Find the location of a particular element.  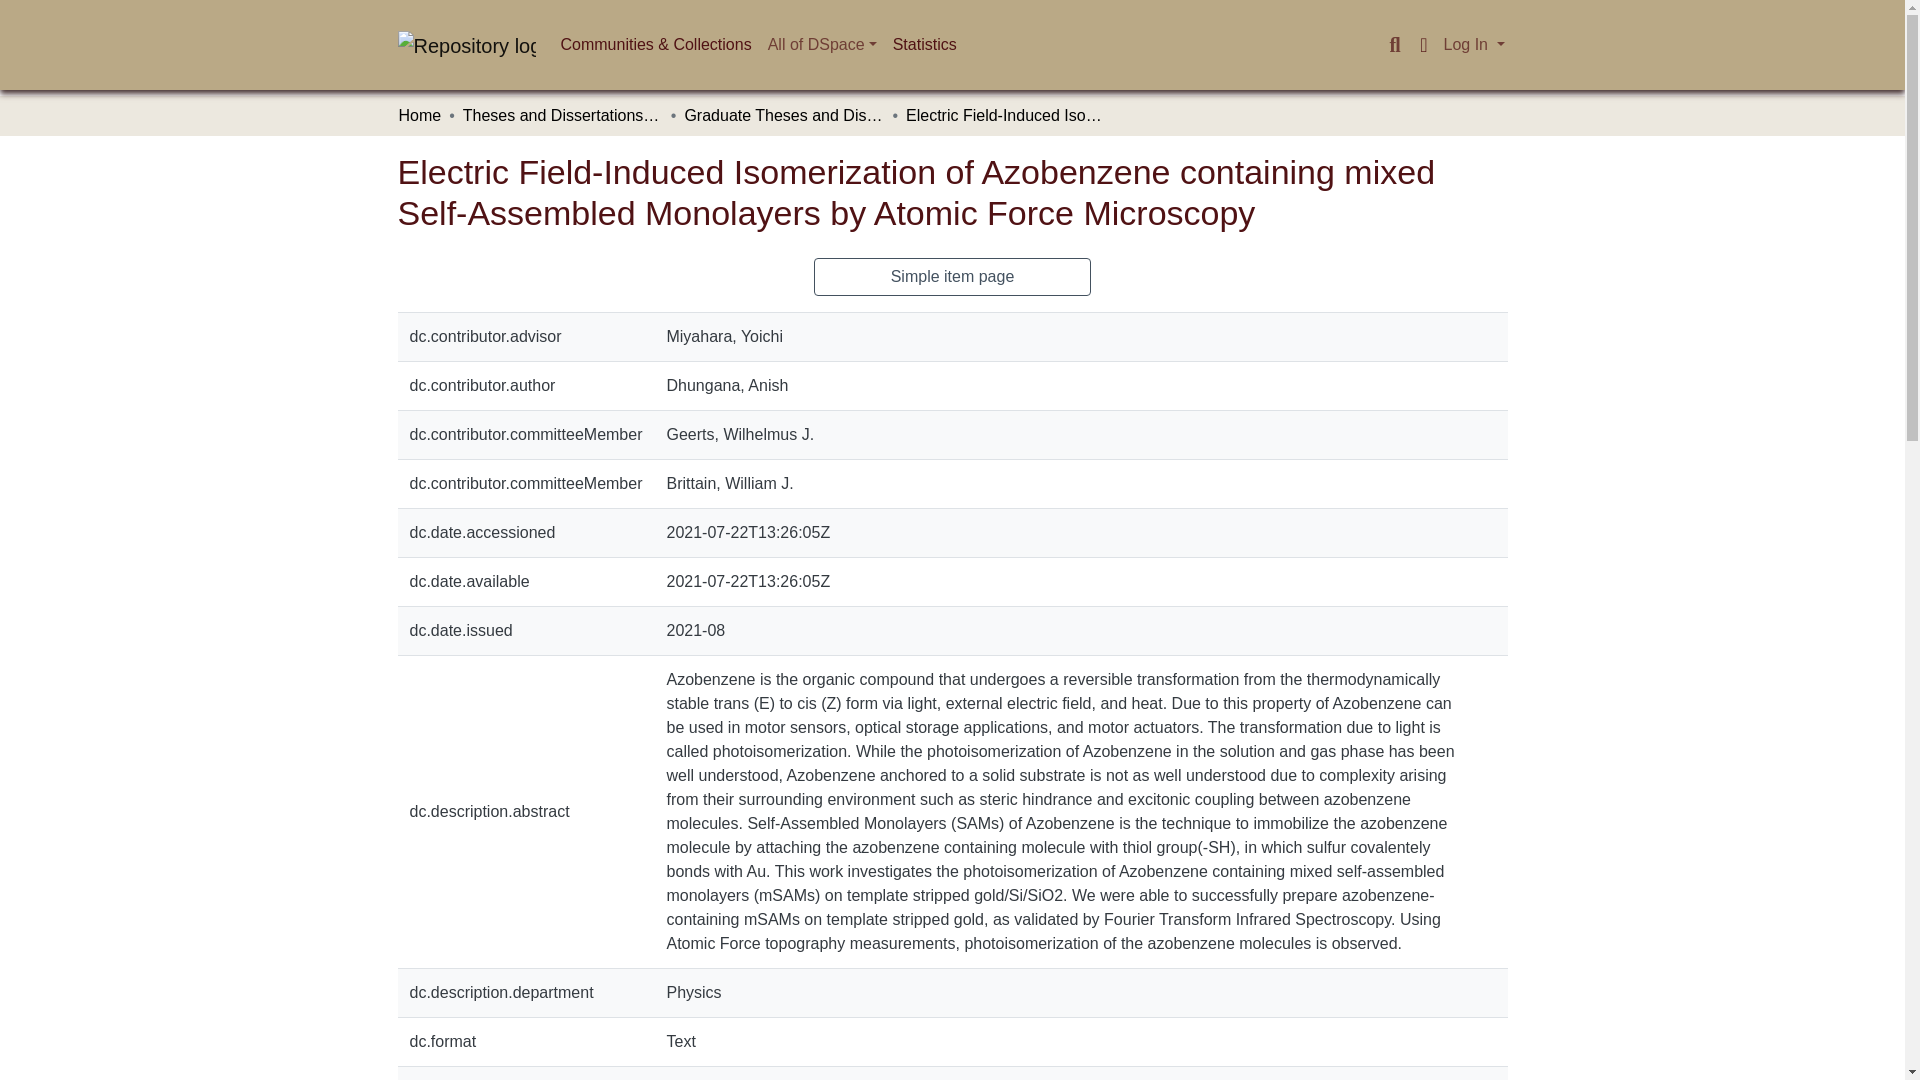

Theses and Dissertations, Capstones, and Directed Research is located at coordinates (562, 116).